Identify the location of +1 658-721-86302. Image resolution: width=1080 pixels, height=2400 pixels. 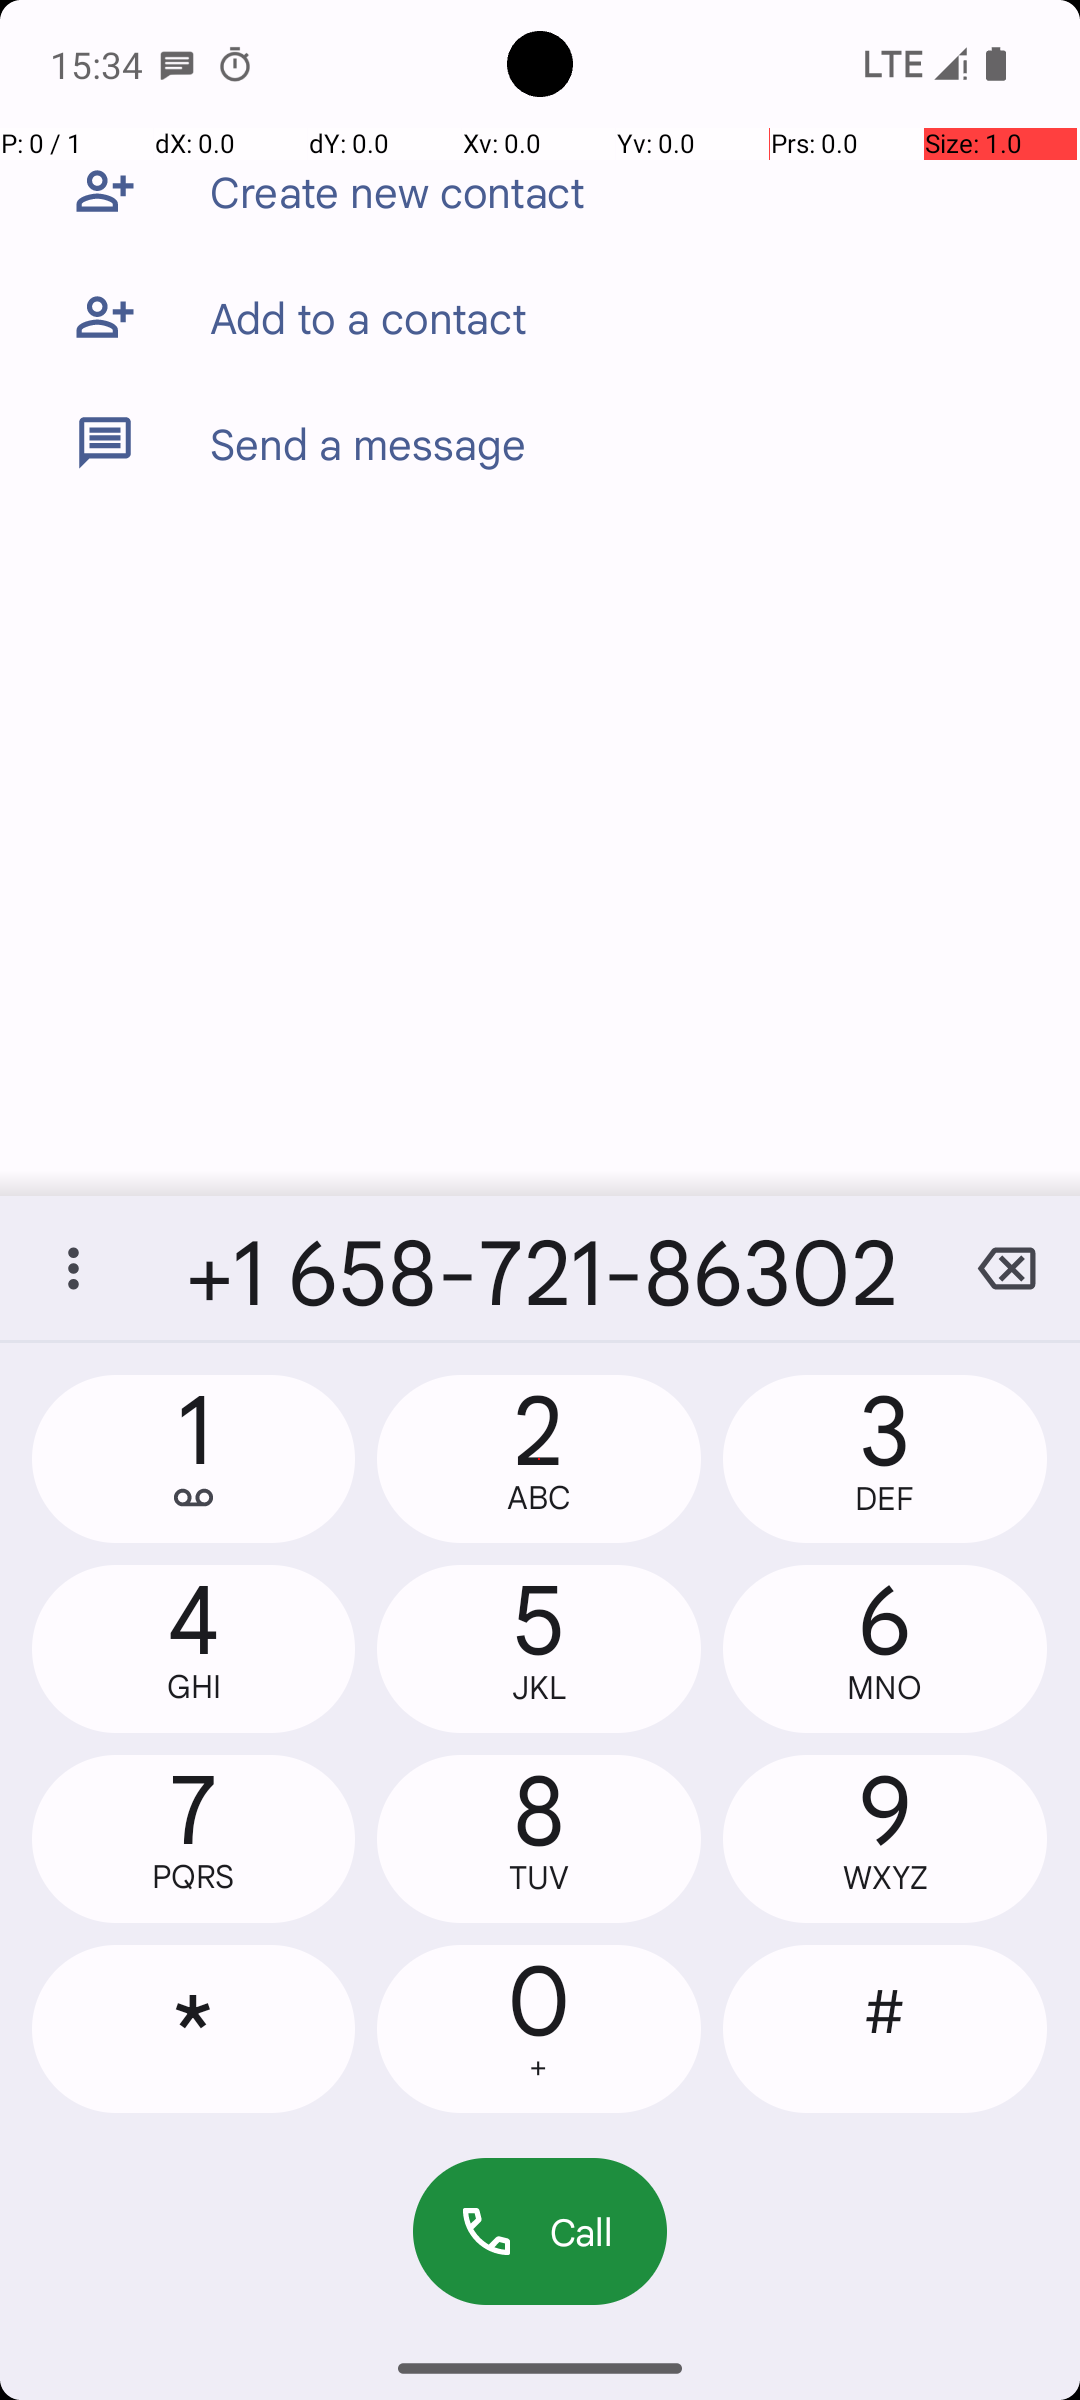
(540, 1268).